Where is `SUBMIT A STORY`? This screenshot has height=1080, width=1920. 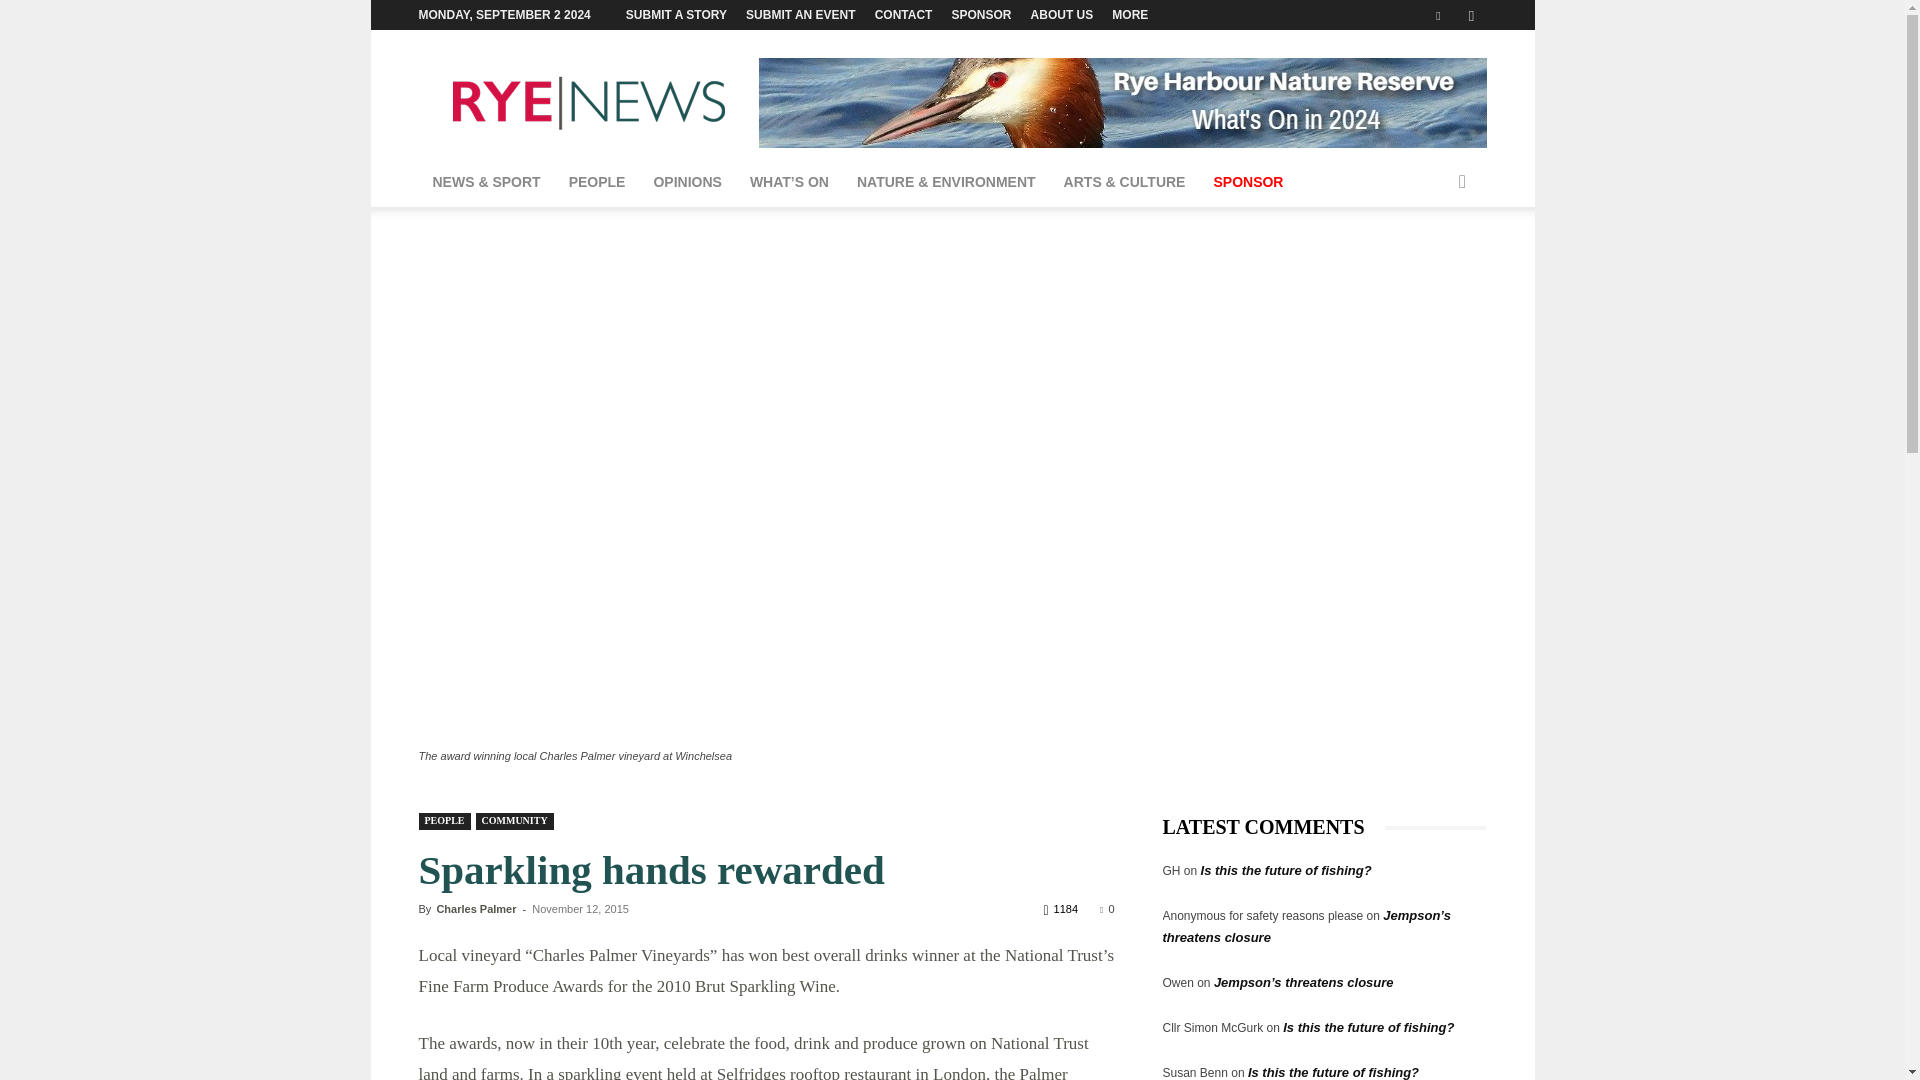
SUBMIT A STORY is located at coordinates (676, 14).